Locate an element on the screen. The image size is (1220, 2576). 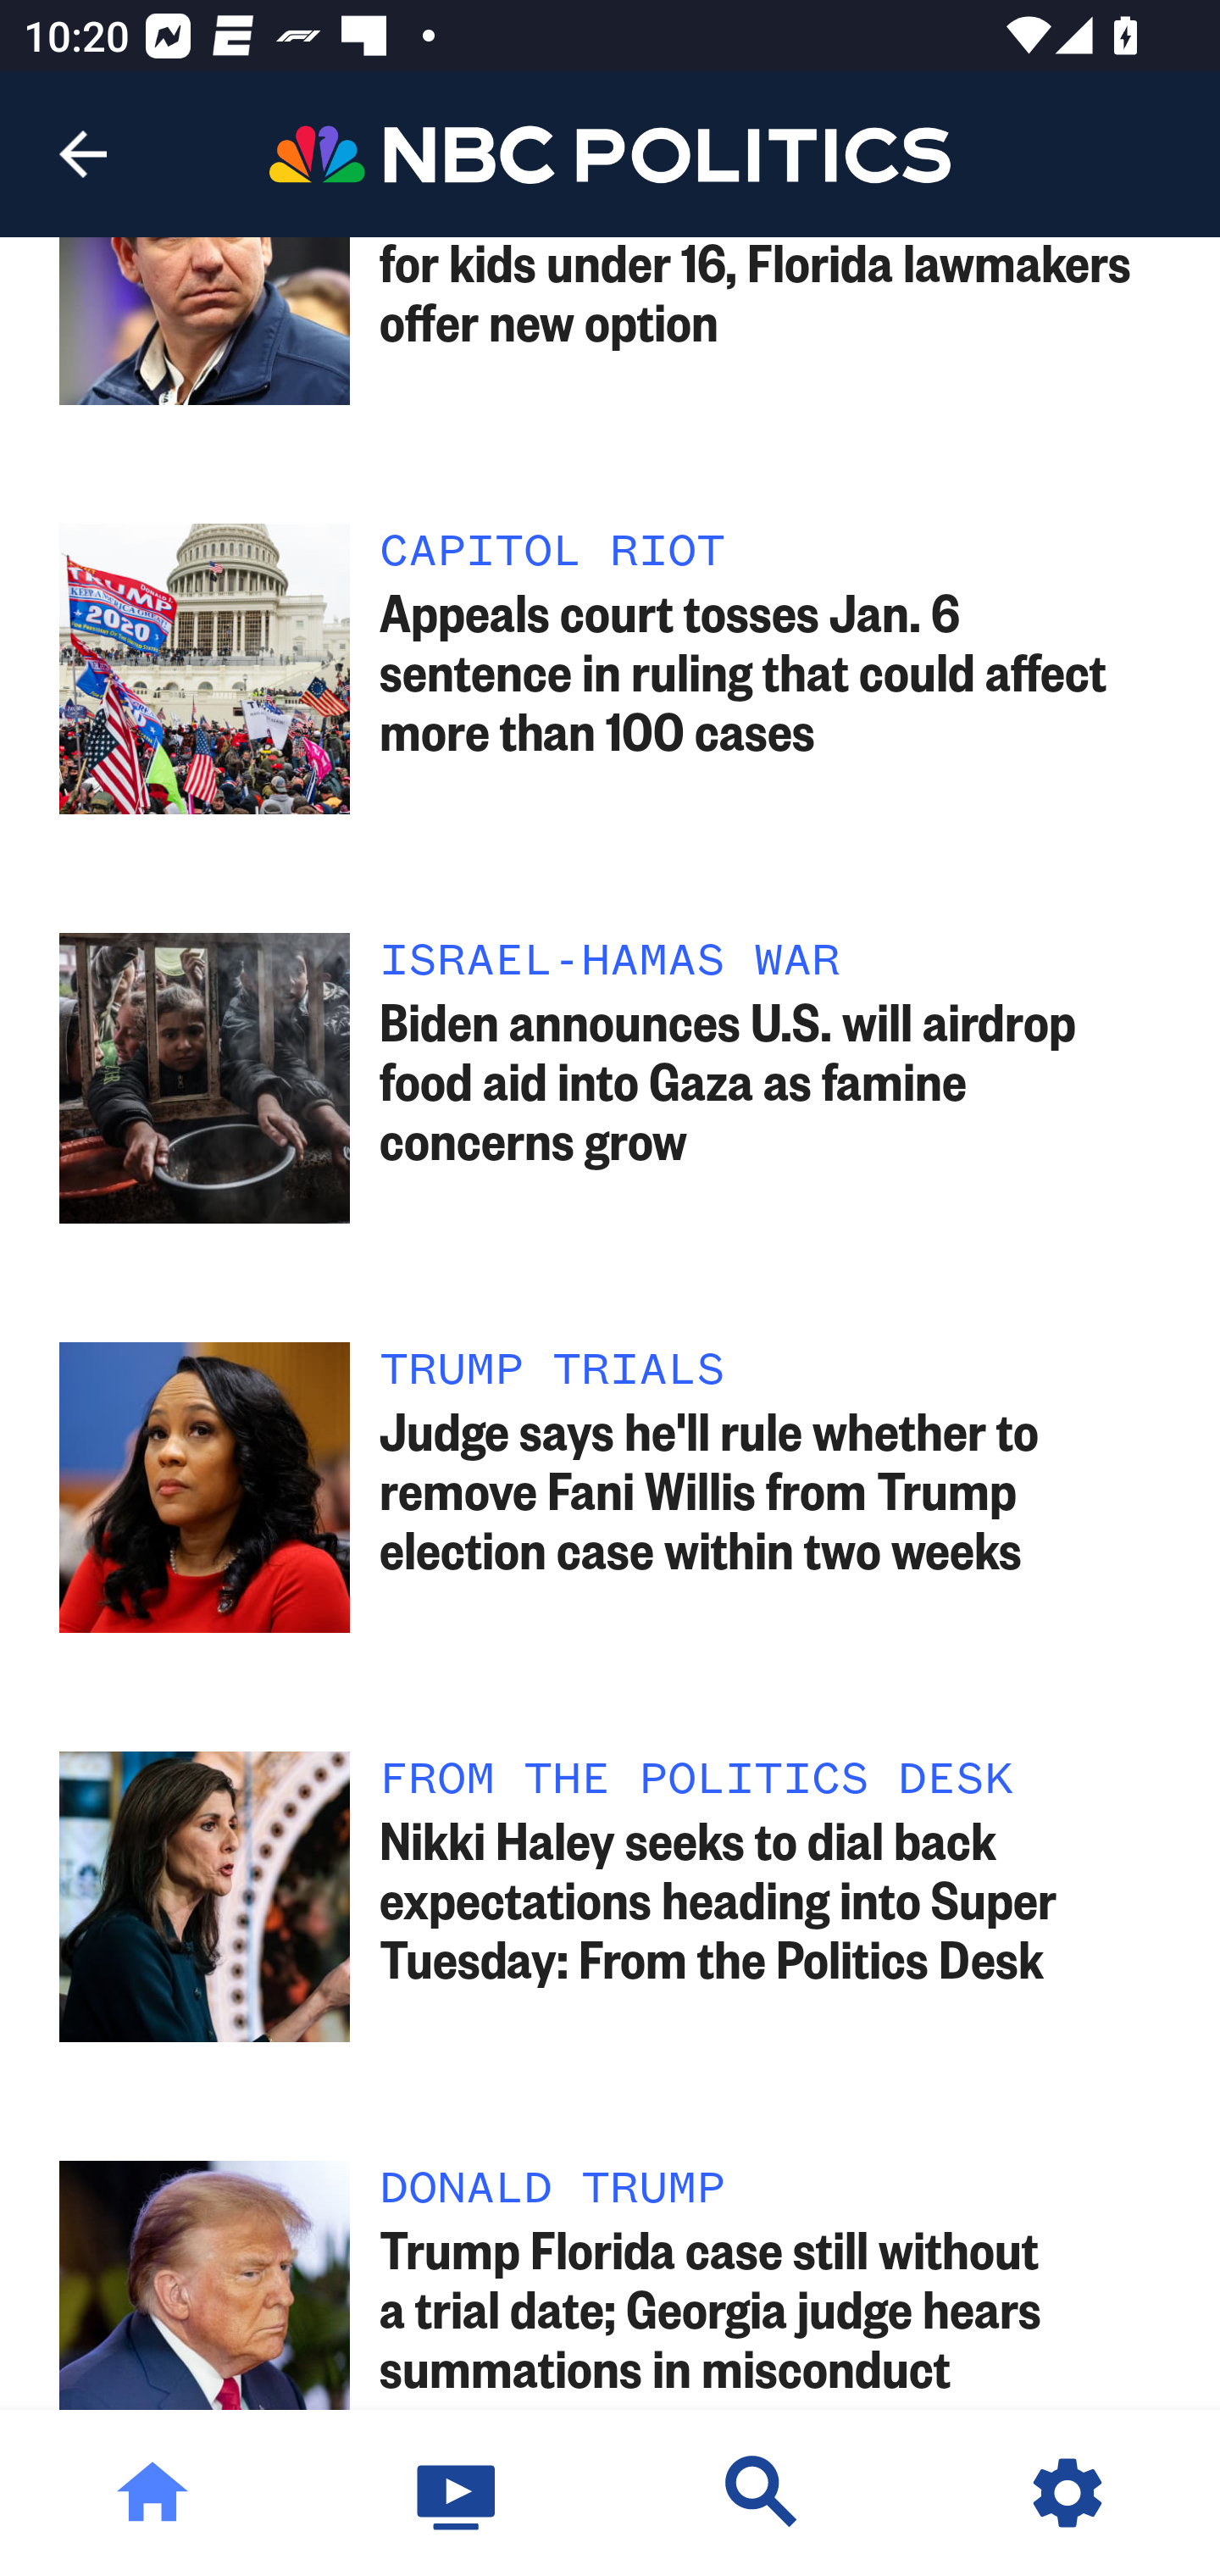
Navigate up is located at coordinates (83, 154).